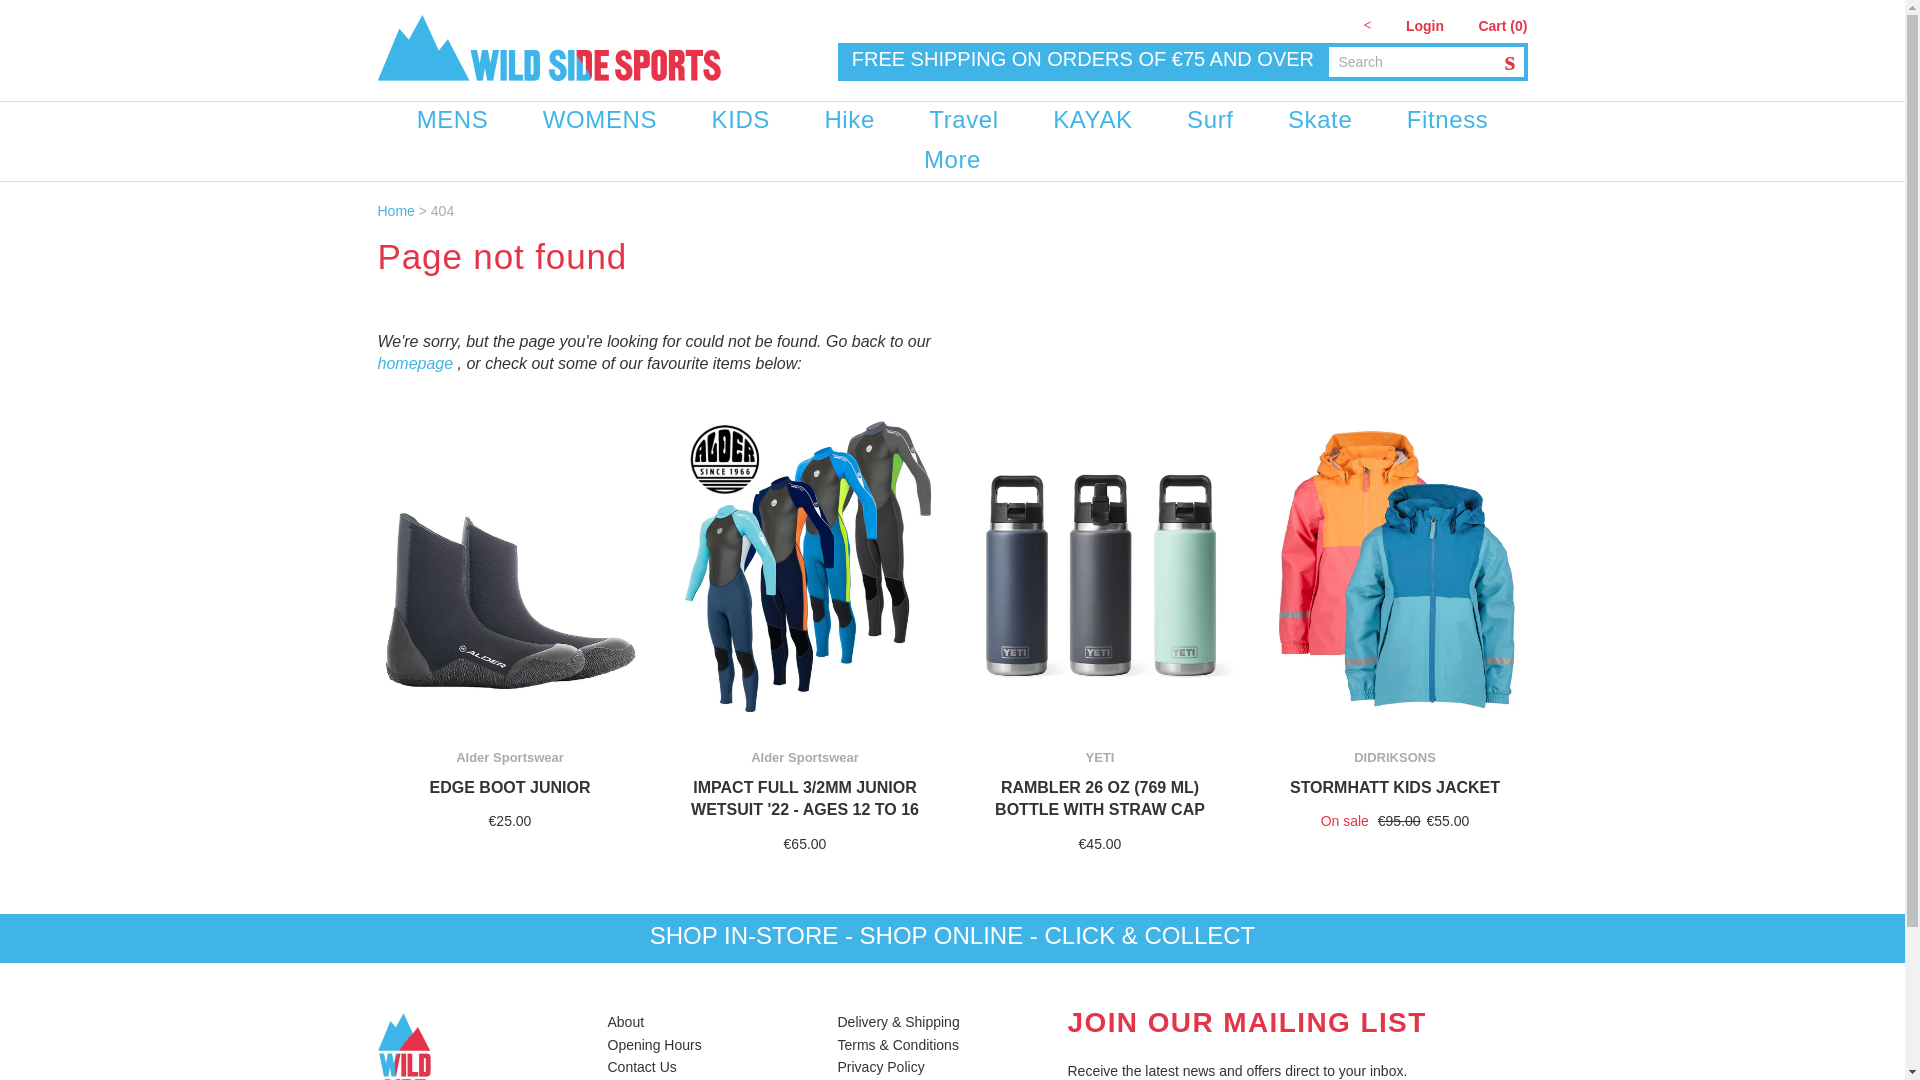 This screenshot has width=1920, height=1080. I want to click on Login, so click(1424, 26).